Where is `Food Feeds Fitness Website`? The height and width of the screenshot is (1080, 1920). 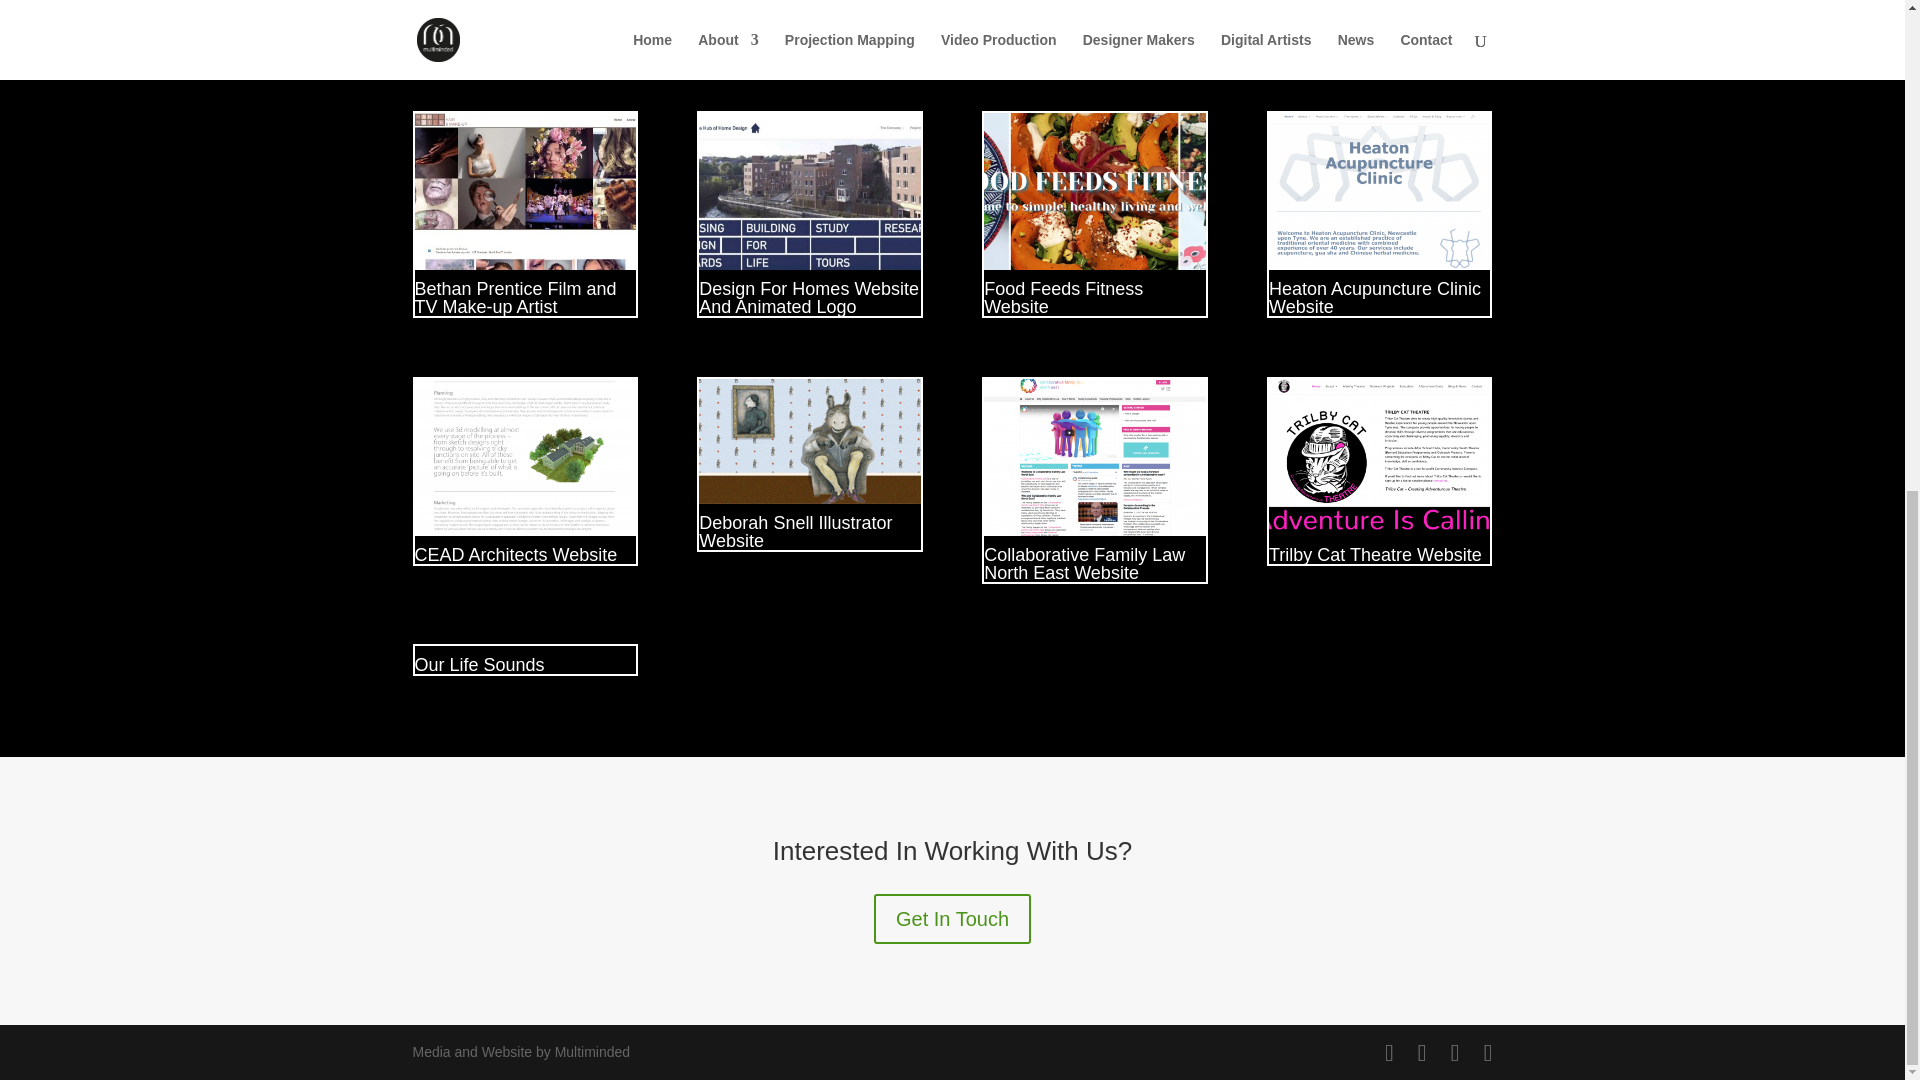
Food Feeds Fitness Website is located at coordinates (1094, 192).